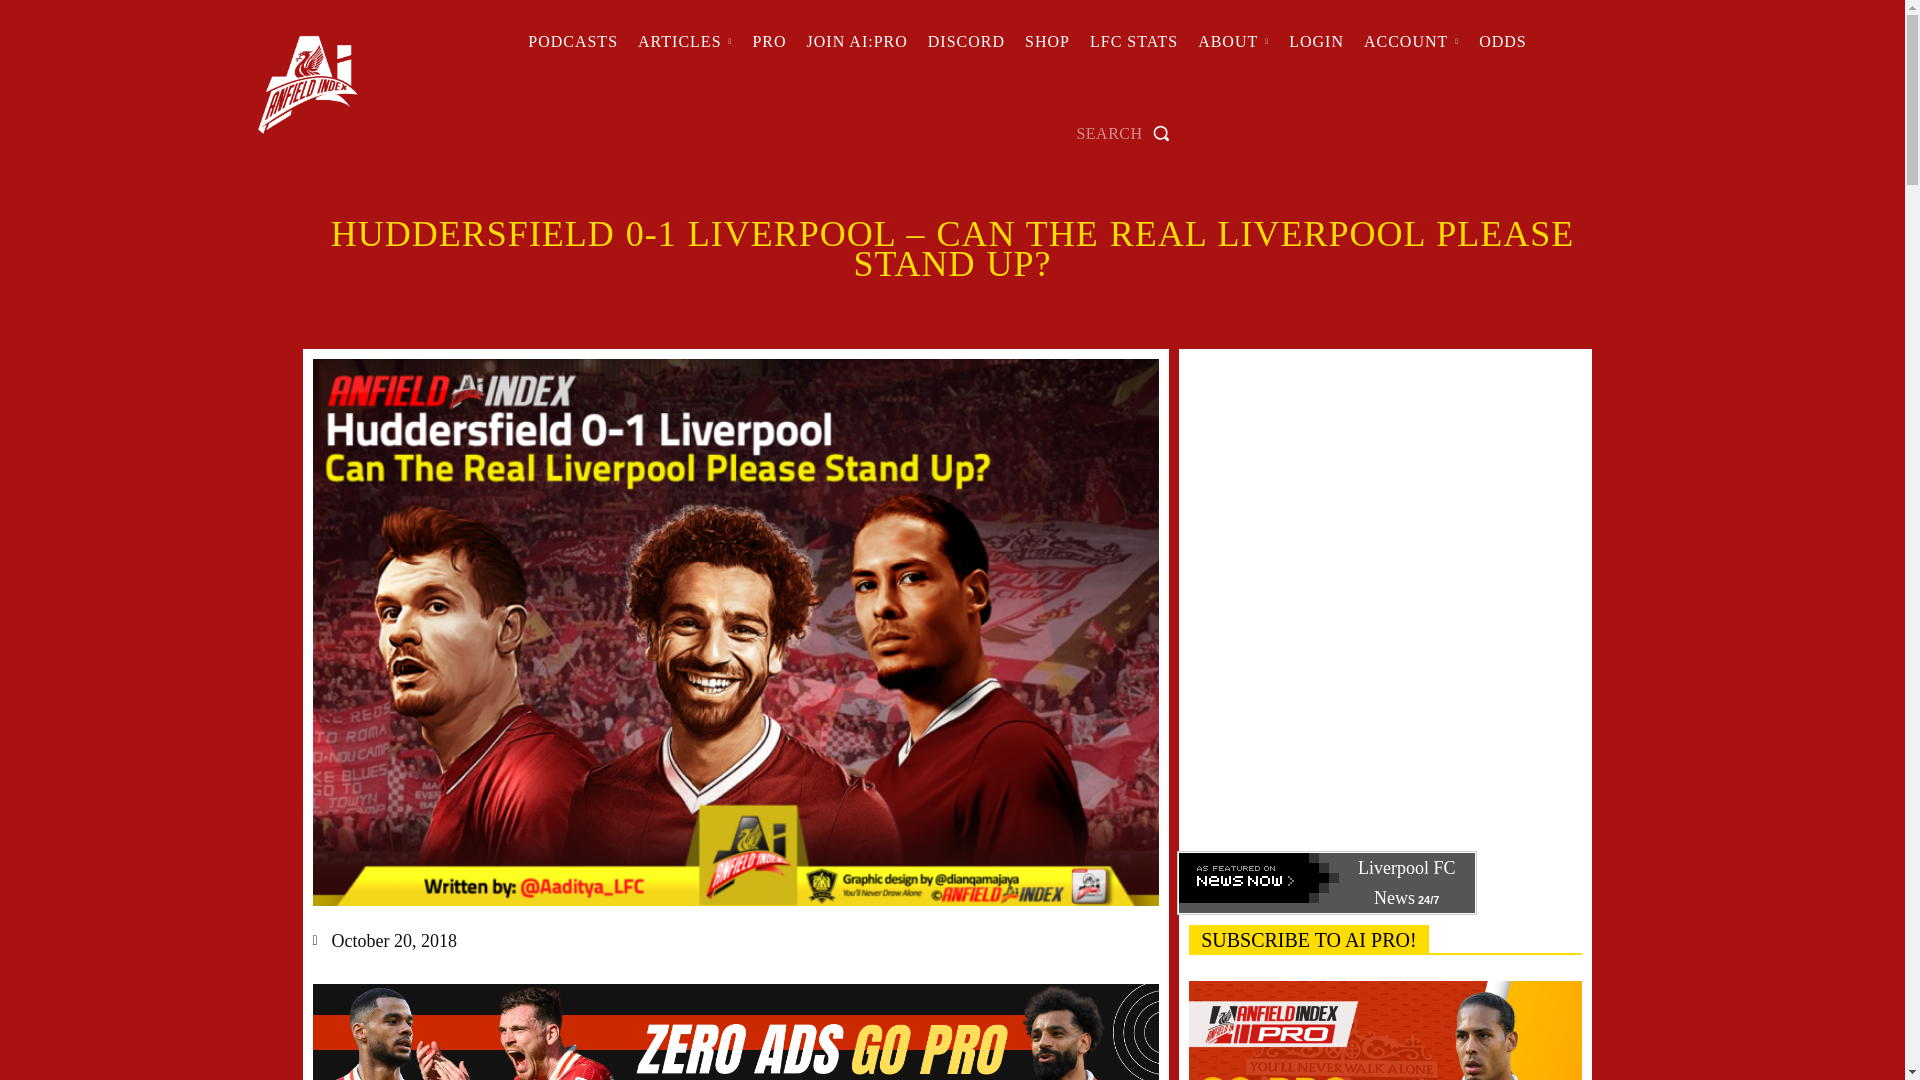 Image resolution: width=1920 pixels, height=1080 pixels. I want to click on ARTICLES, so click(684, 42).